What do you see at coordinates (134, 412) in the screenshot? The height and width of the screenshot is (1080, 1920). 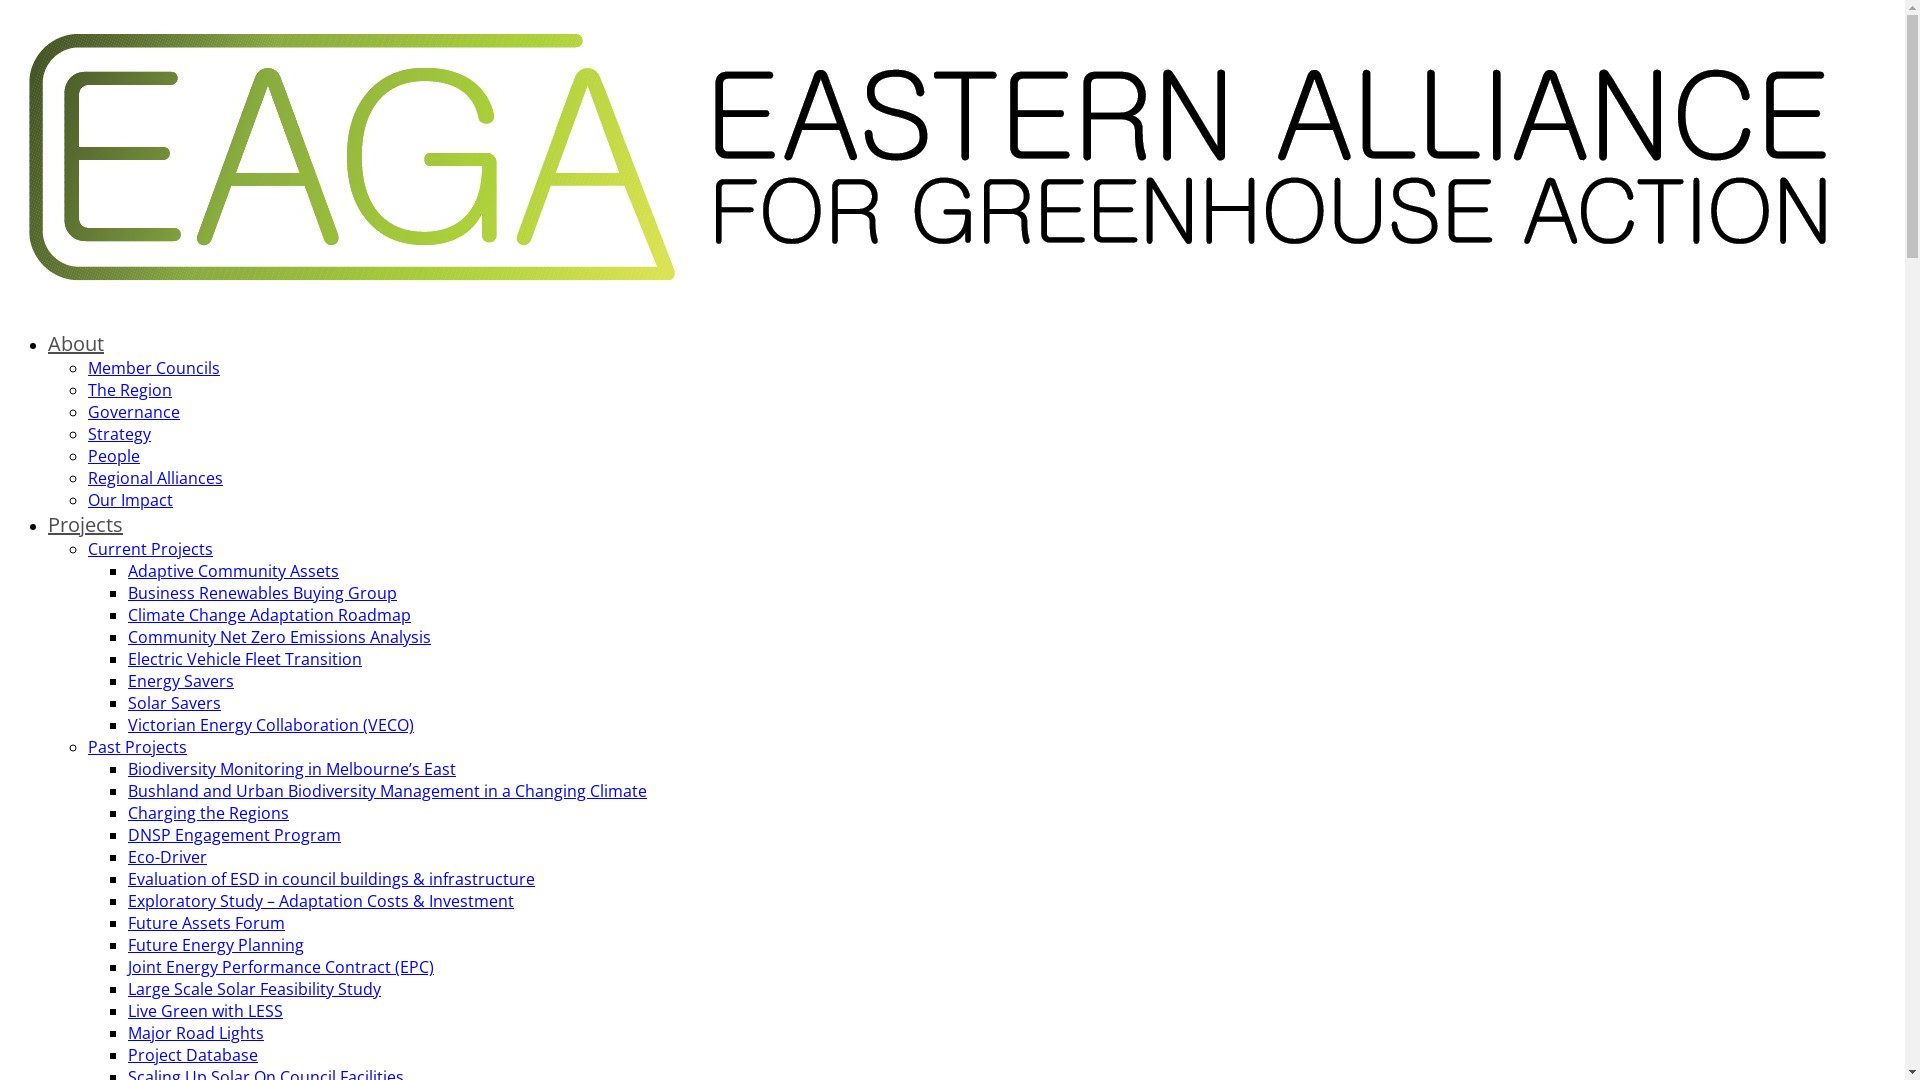 I see `Governance` at bounding box center [134, 412].